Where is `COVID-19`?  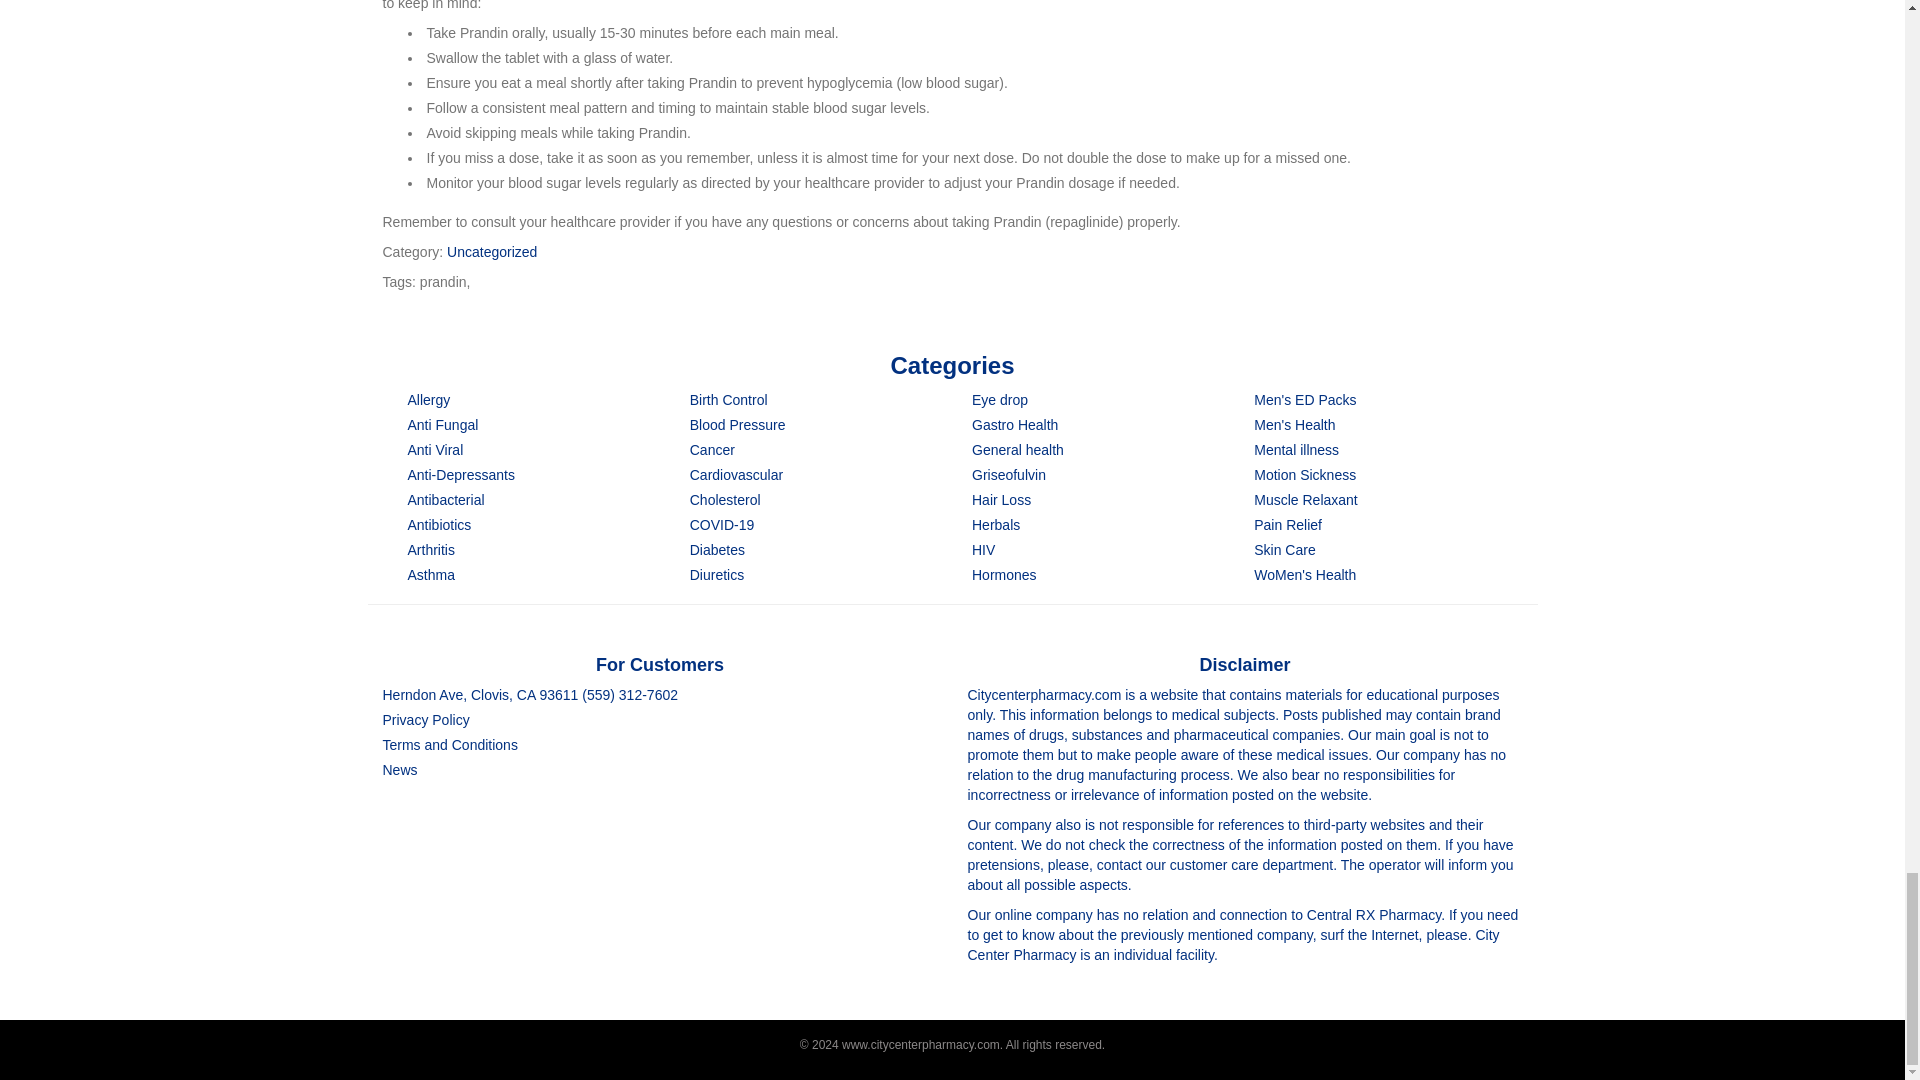 COVID-19 is located at coordinates (722, 525).